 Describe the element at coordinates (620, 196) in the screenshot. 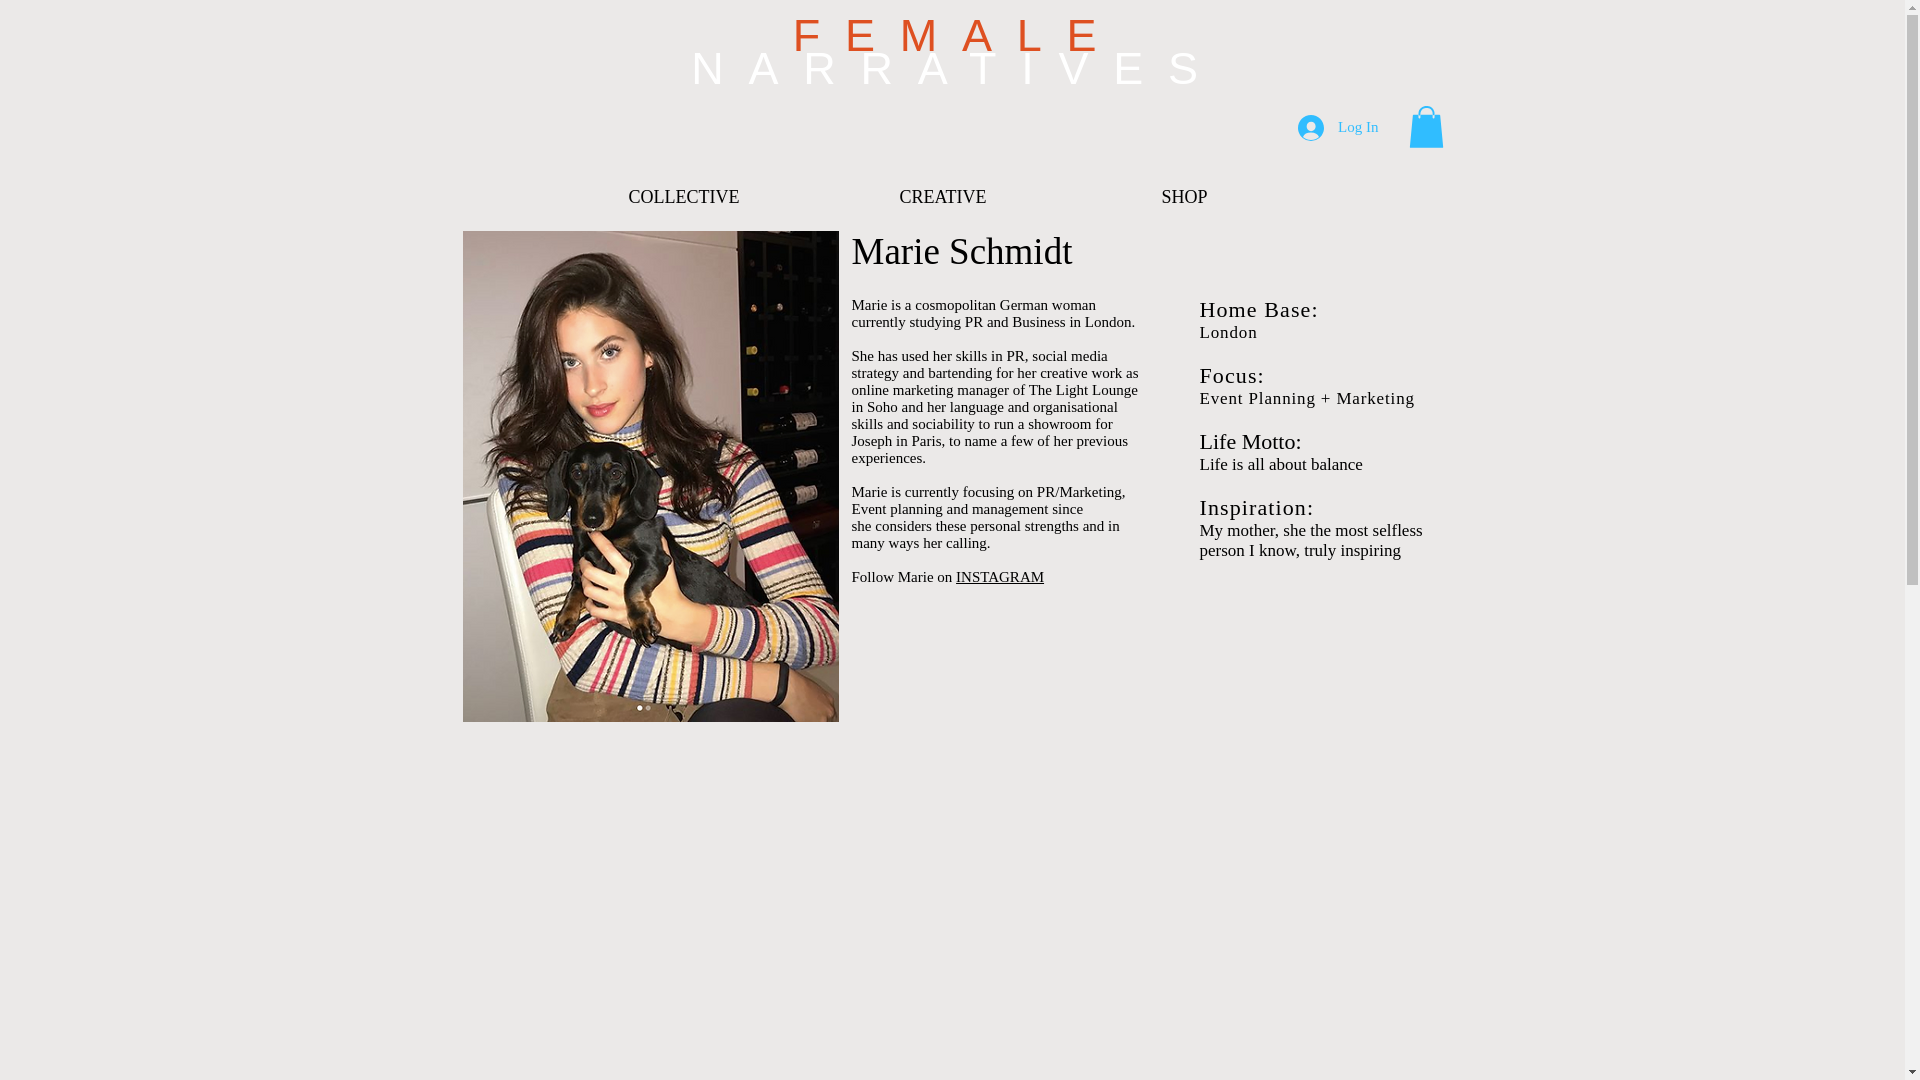

I see `COLLECTIVE` at that location.